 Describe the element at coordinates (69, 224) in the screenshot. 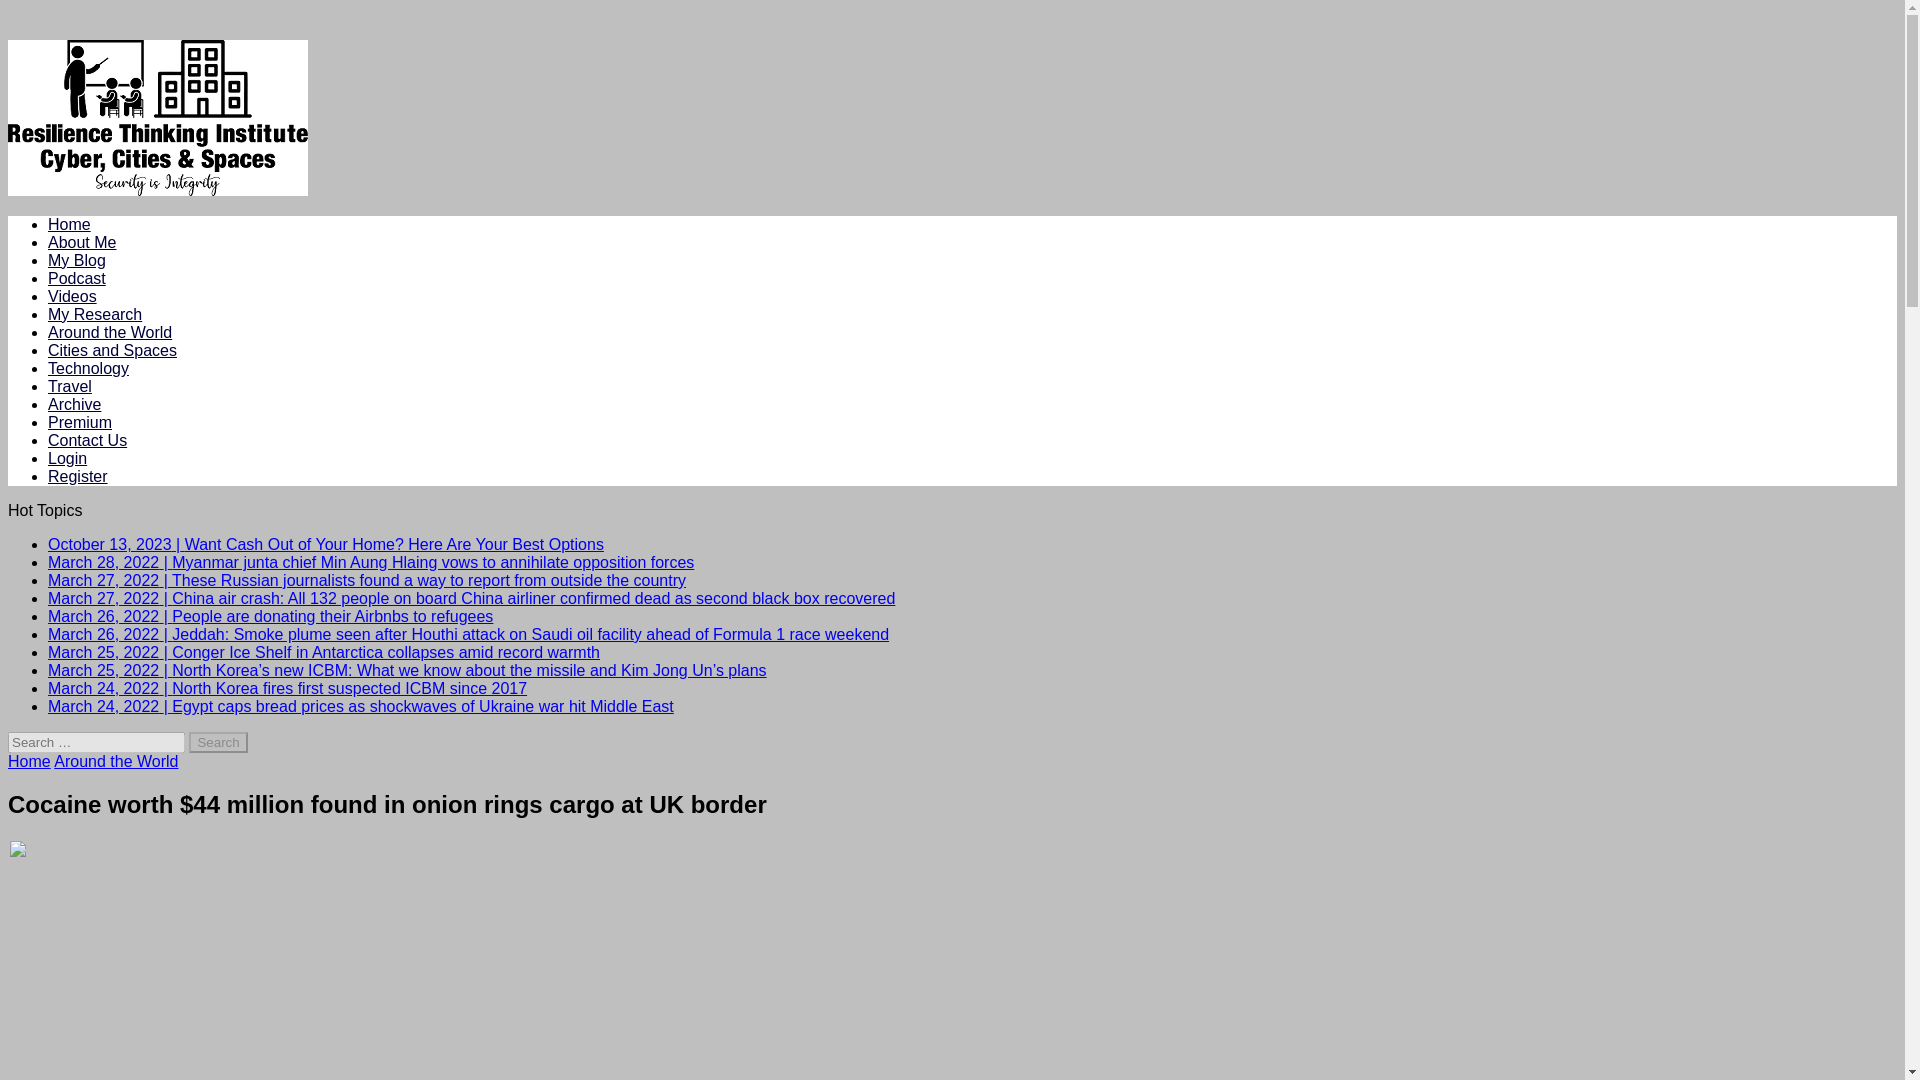

I see `Home` at that location.